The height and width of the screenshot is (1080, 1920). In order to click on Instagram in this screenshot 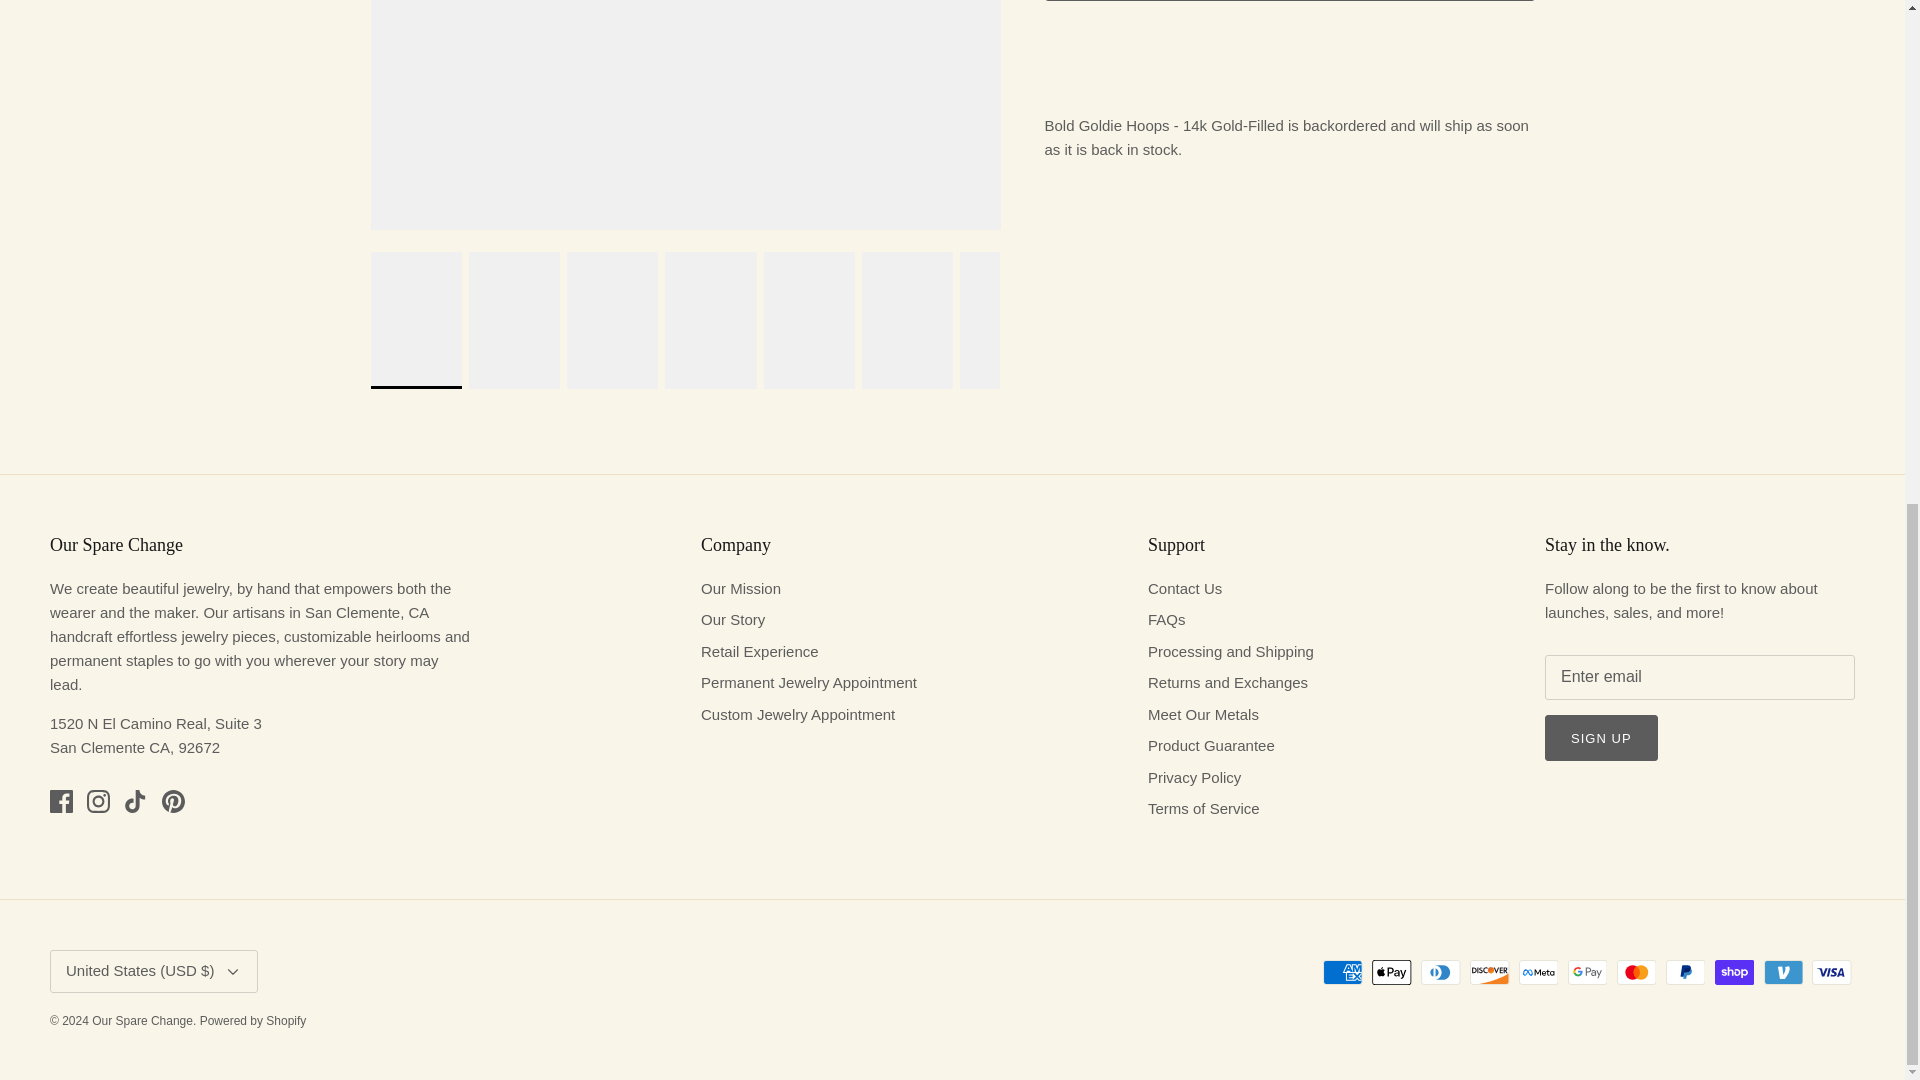, I will do `click(98, 801)`.